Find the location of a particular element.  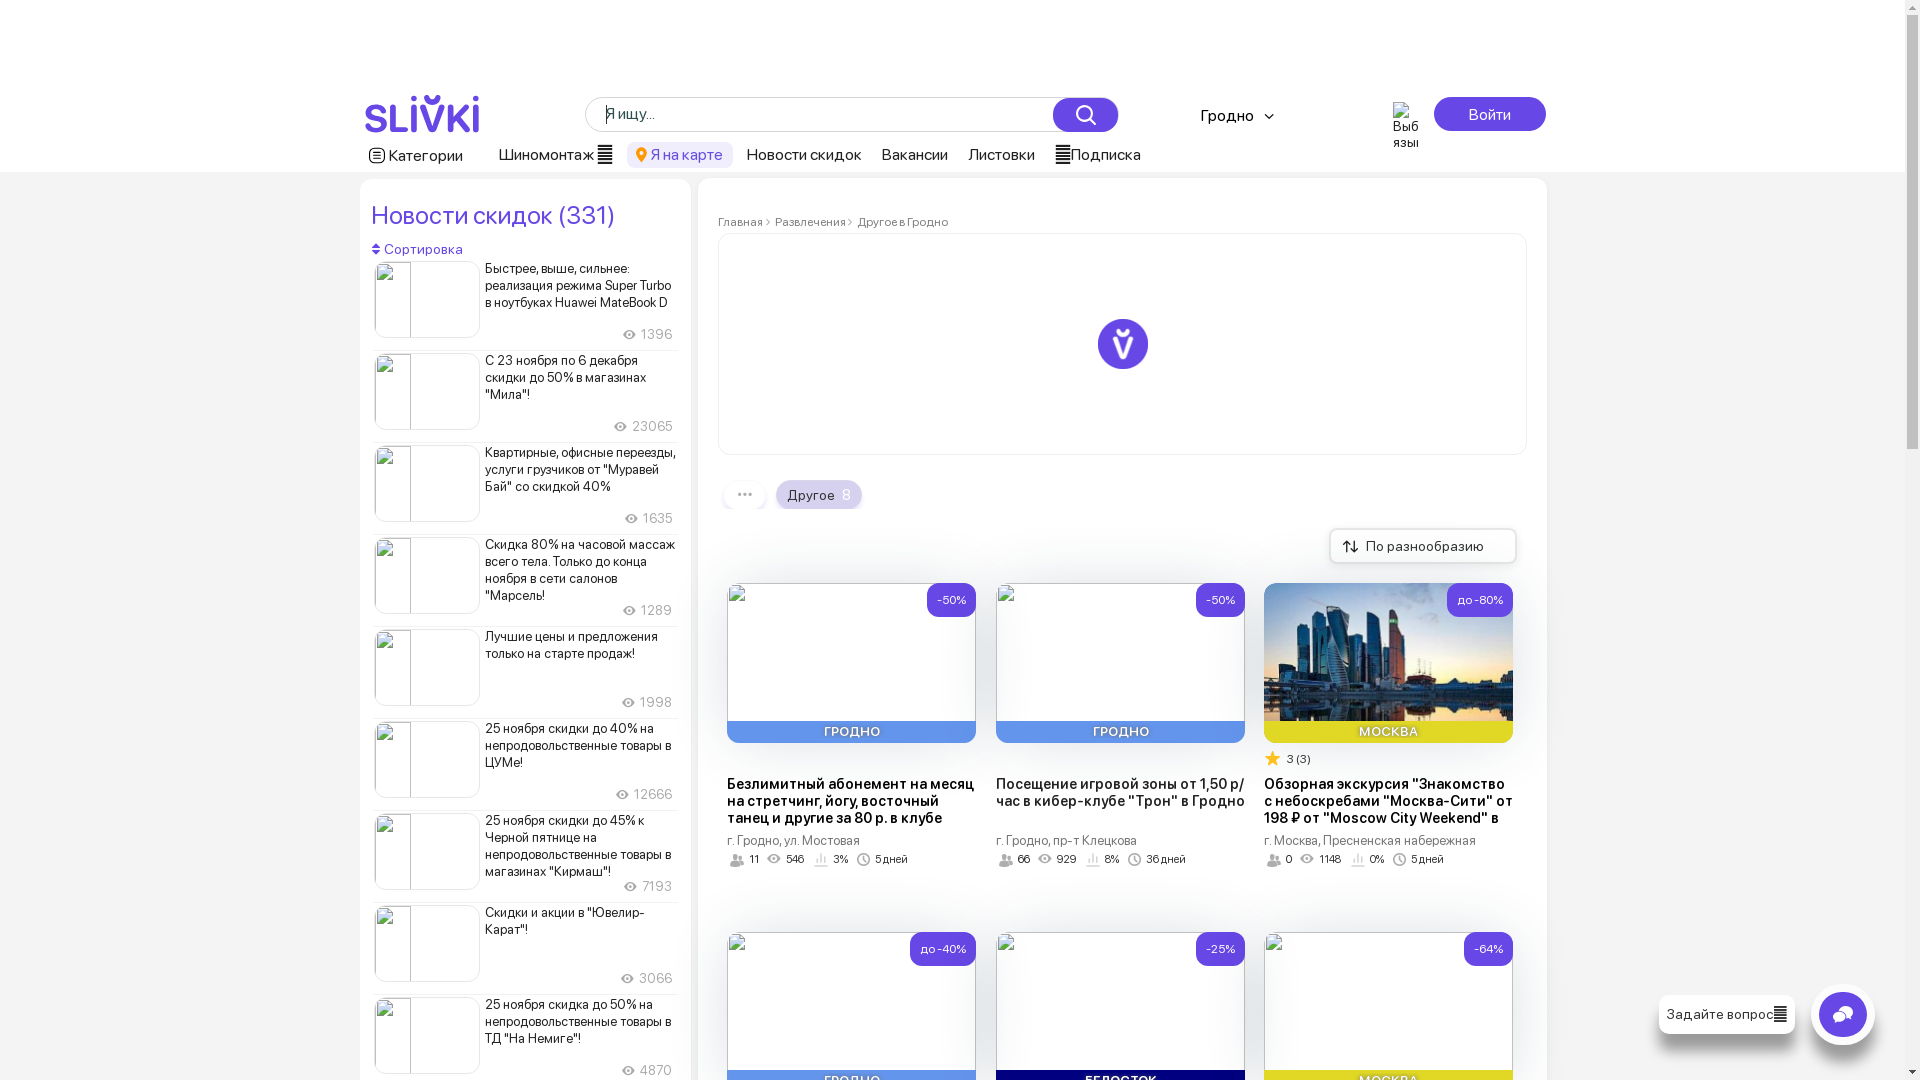

11 is located at coordinates (744, 860).